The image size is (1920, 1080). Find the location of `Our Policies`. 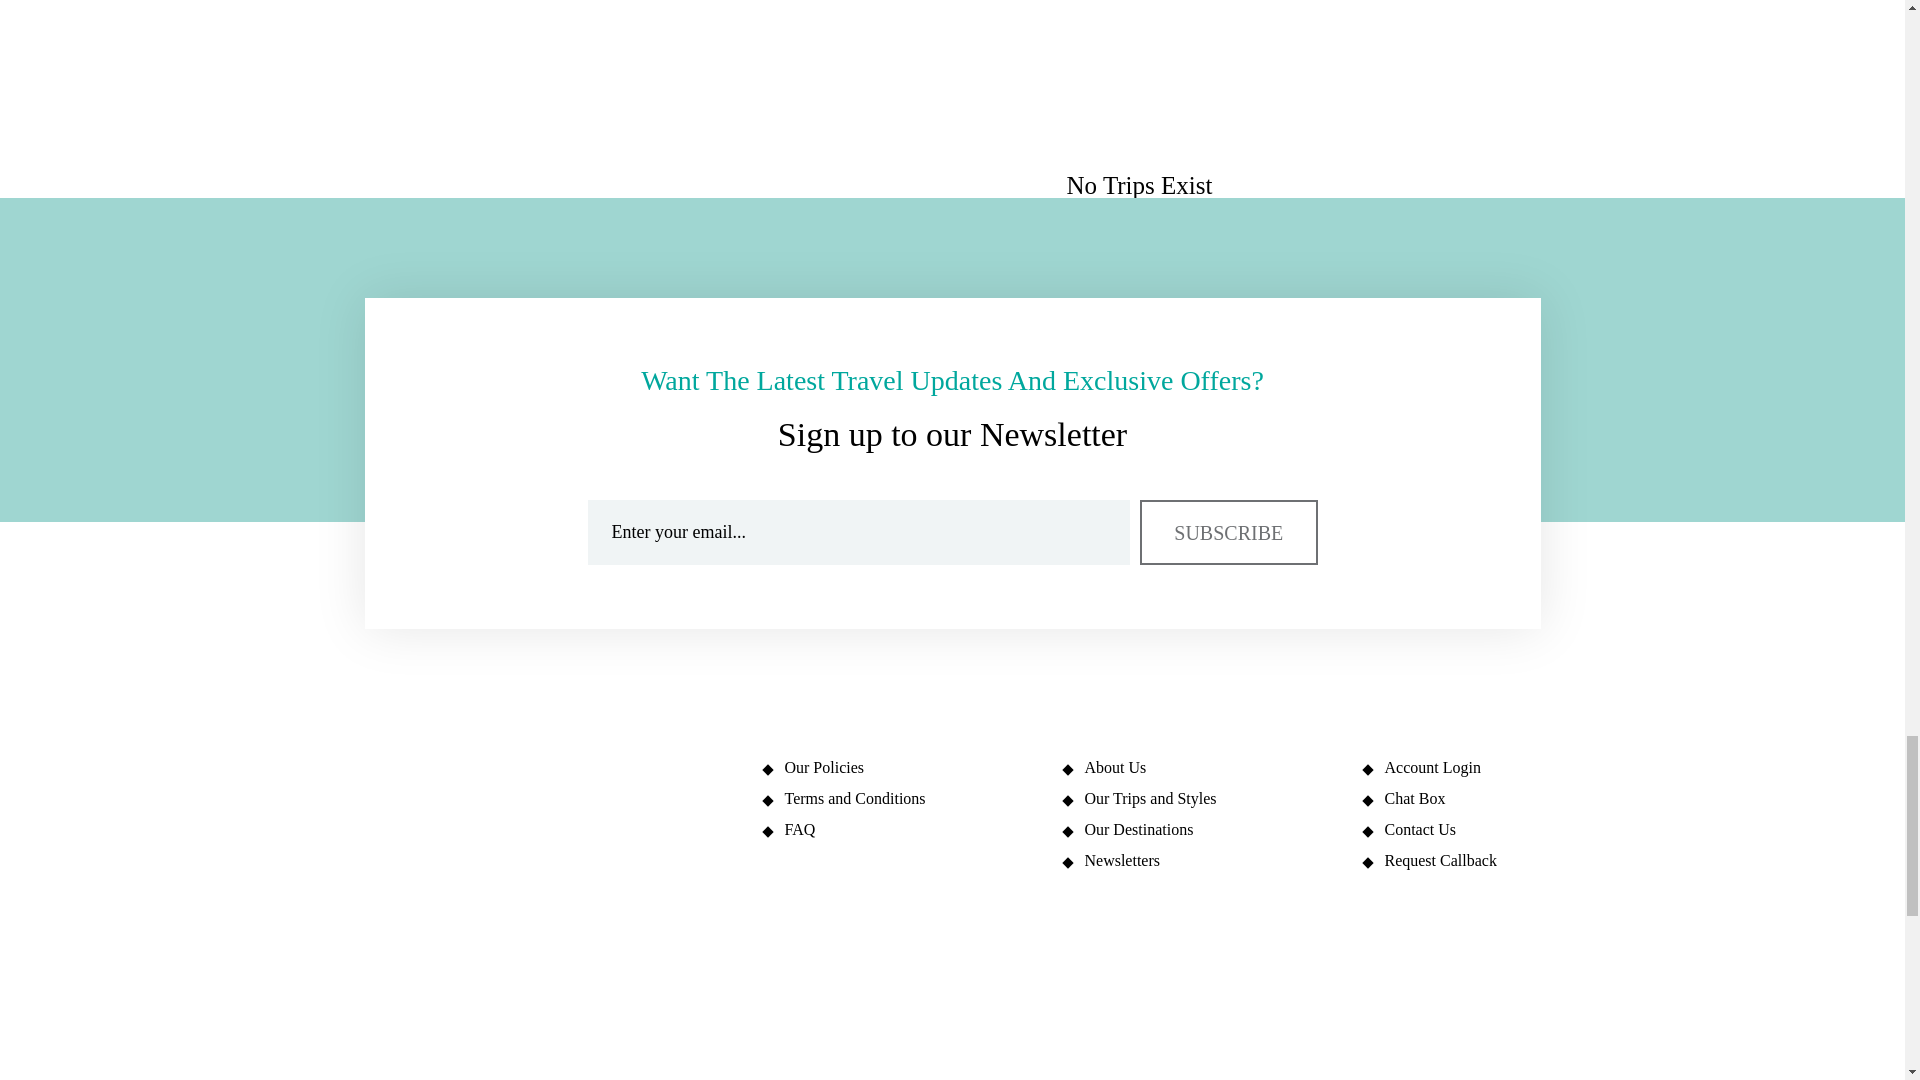

Our Policies is located at coordinates (902, 768).